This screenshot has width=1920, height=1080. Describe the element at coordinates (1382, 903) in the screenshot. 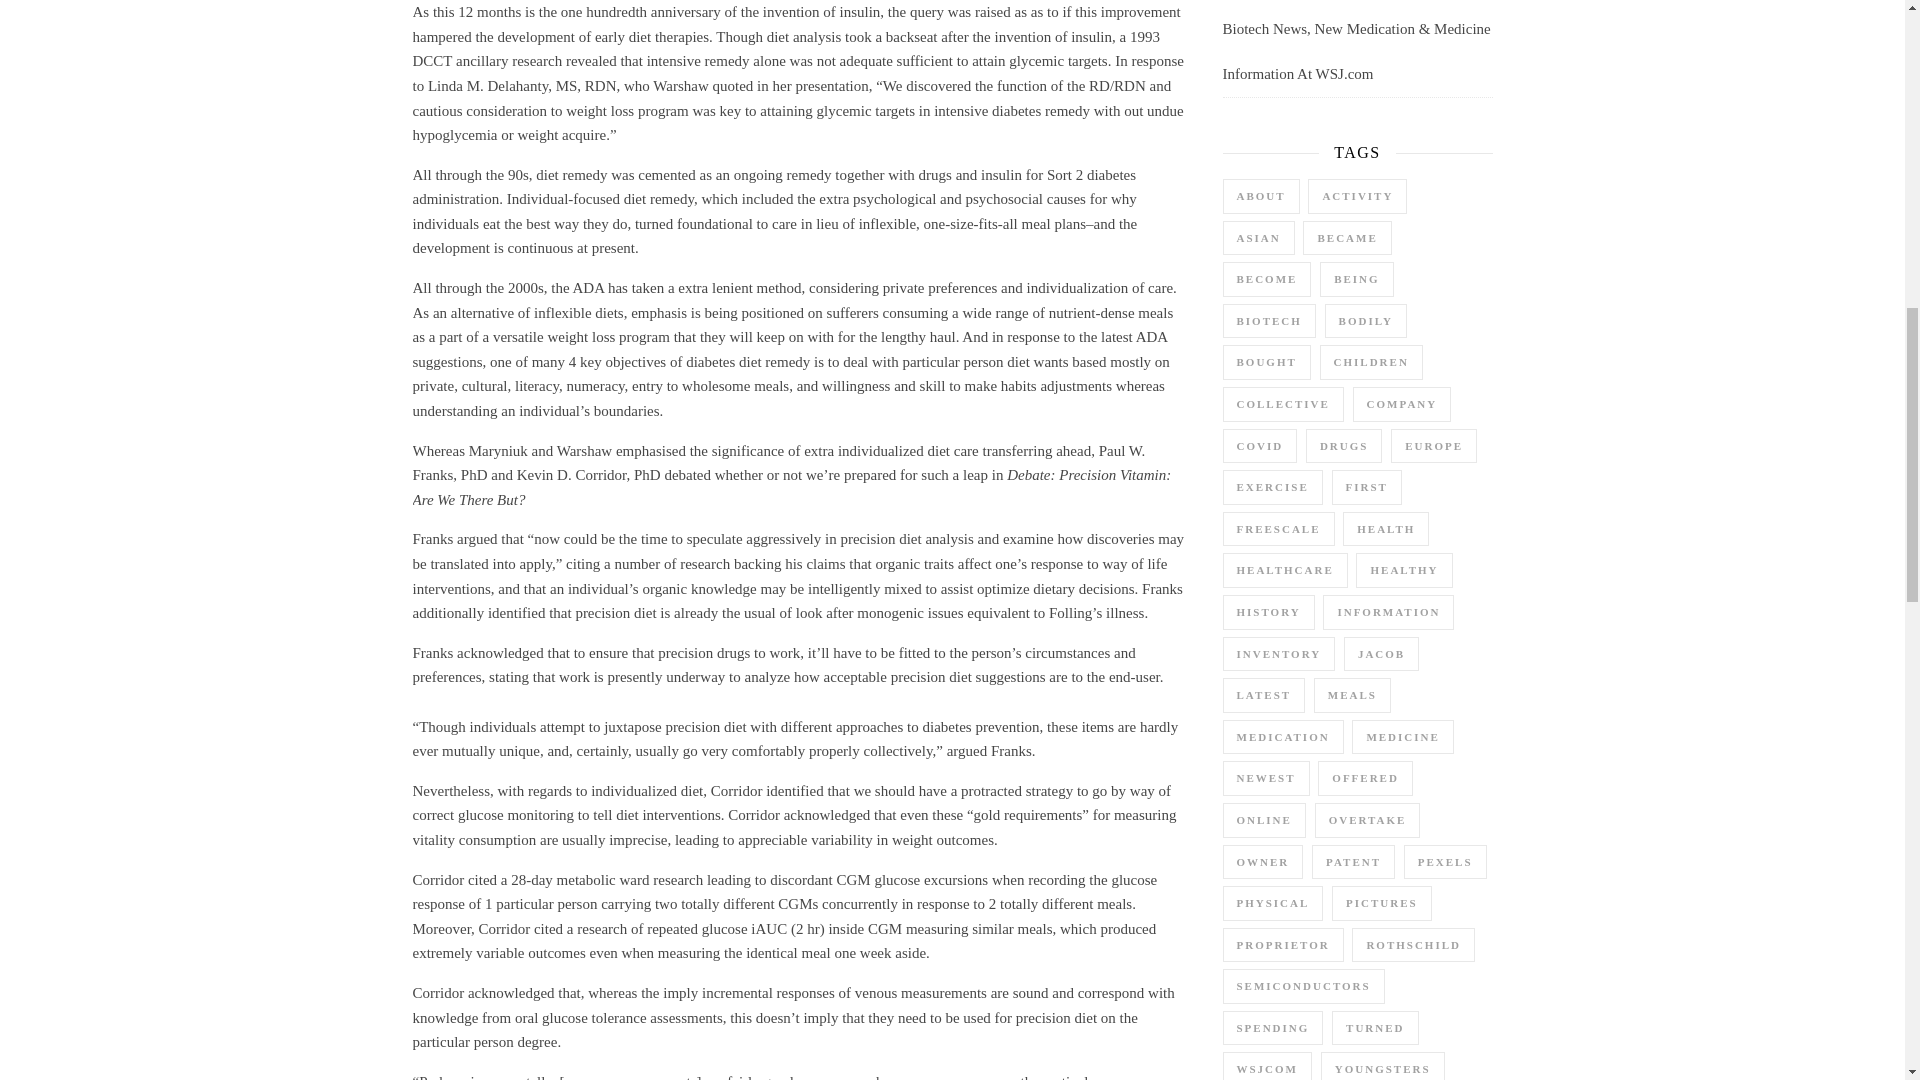

I see `PICTURES` at that location.